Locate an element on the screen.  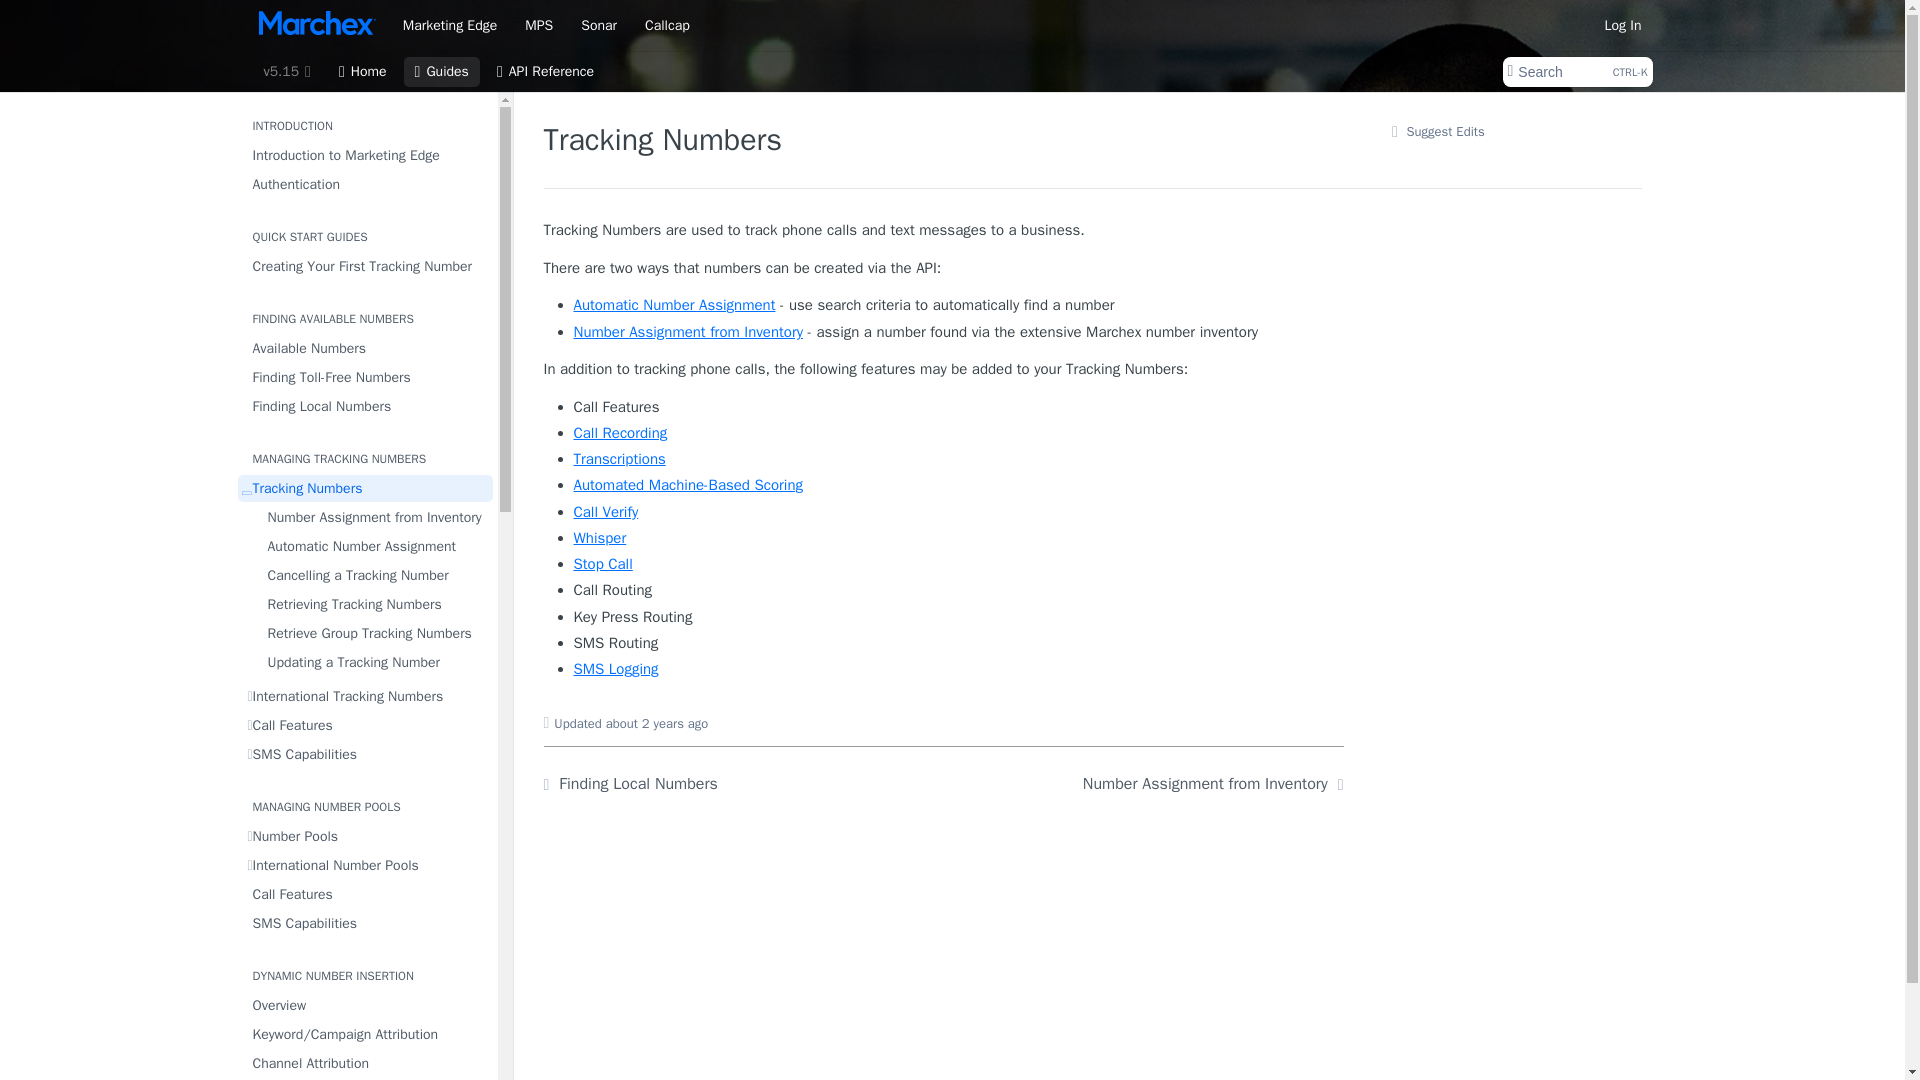
v5.15 is located at coordinates (371, 604).